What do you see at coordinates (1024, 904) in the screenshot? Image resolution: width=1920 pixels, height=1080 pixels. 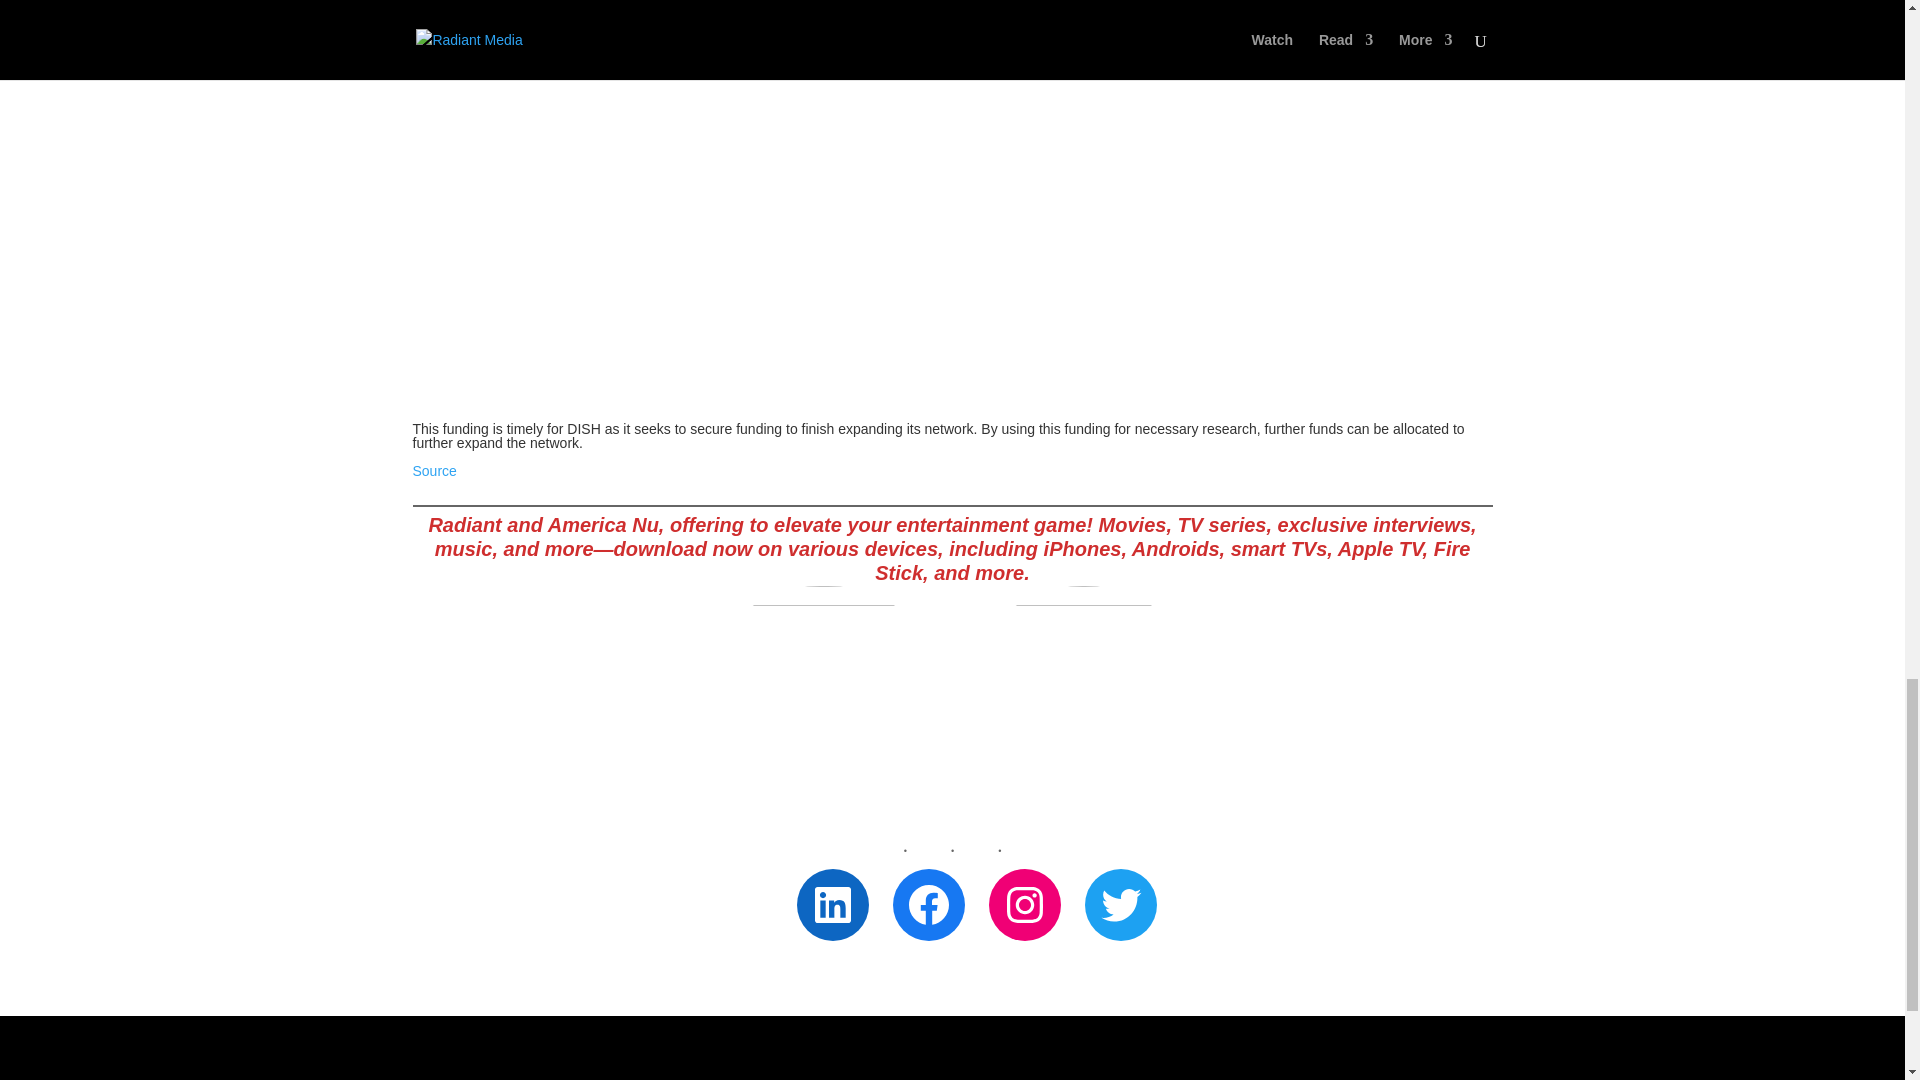 I see `Instagram` at bounding box center [1024, 904].